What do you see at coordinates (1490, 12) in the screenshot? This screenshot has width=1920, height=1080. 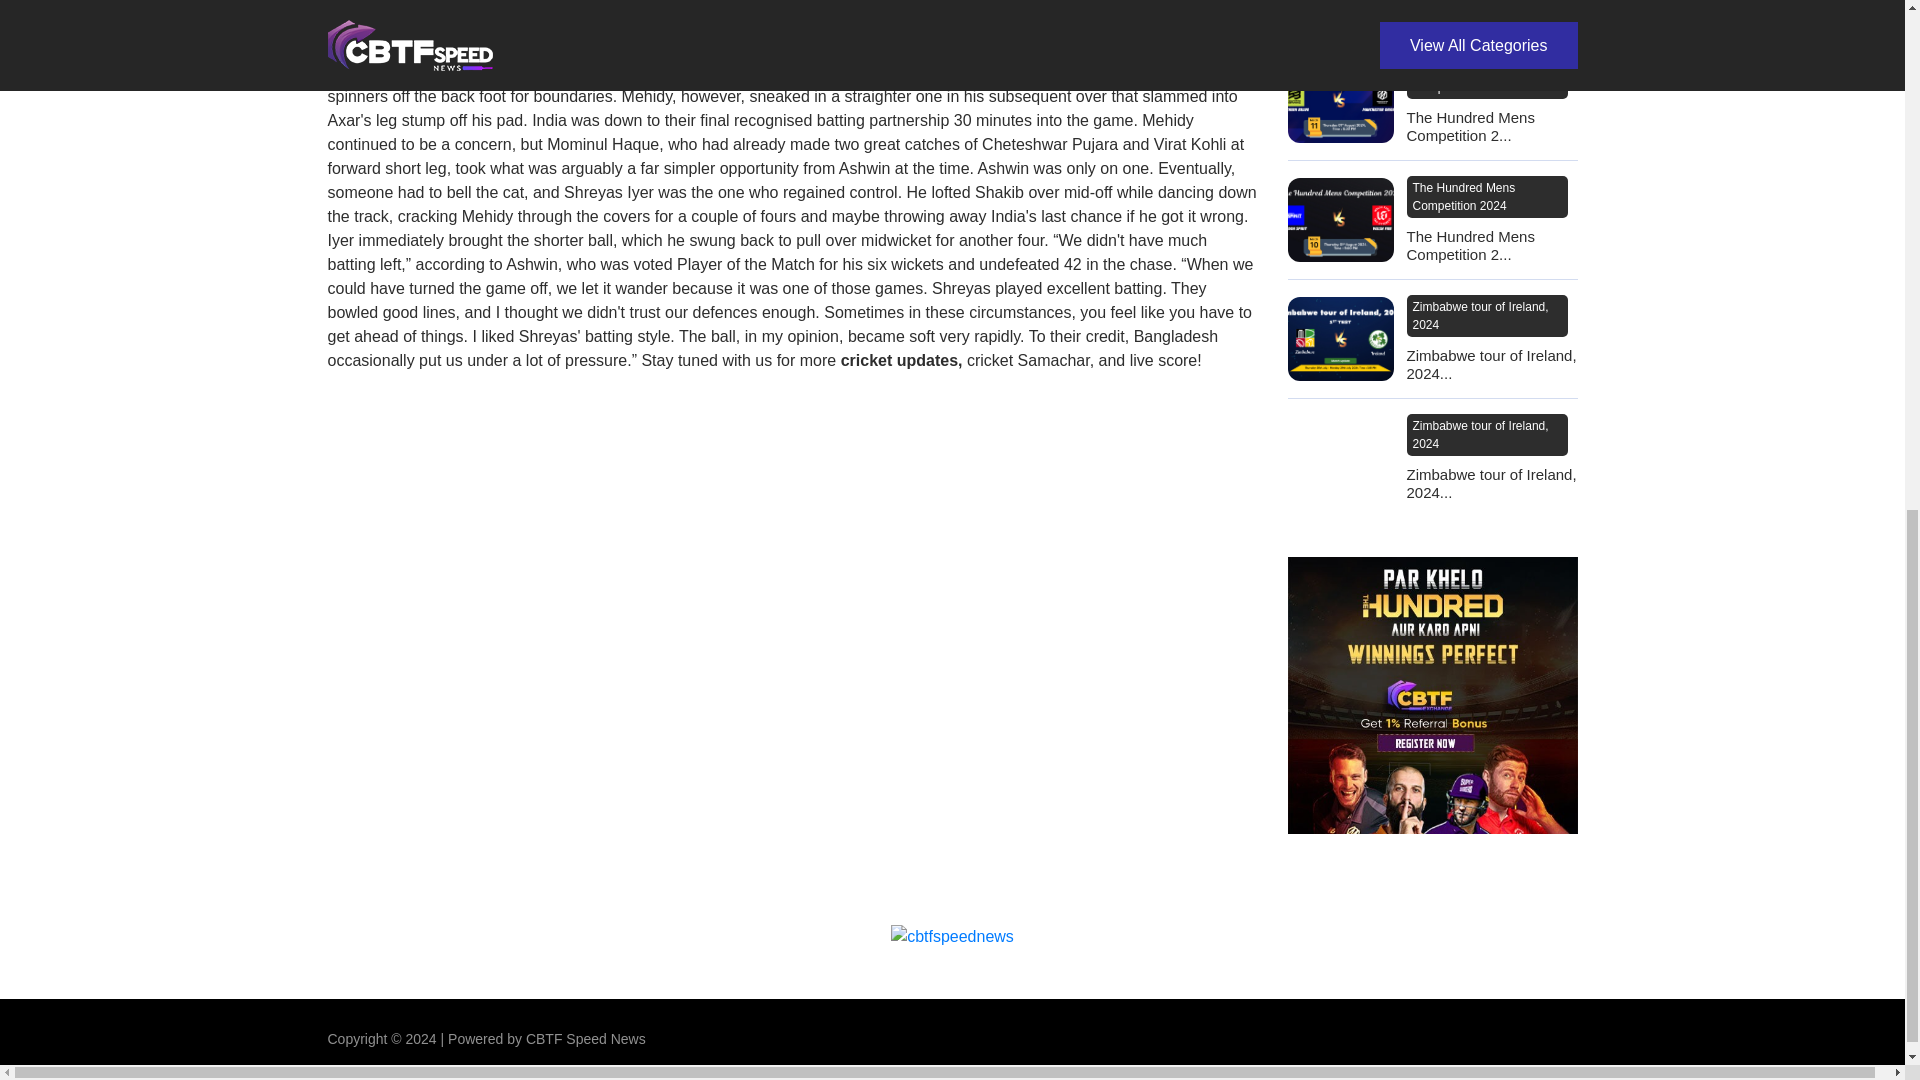 I see `Tamil Nadu Premier League 2024...` at bounding box center [1490, 12].